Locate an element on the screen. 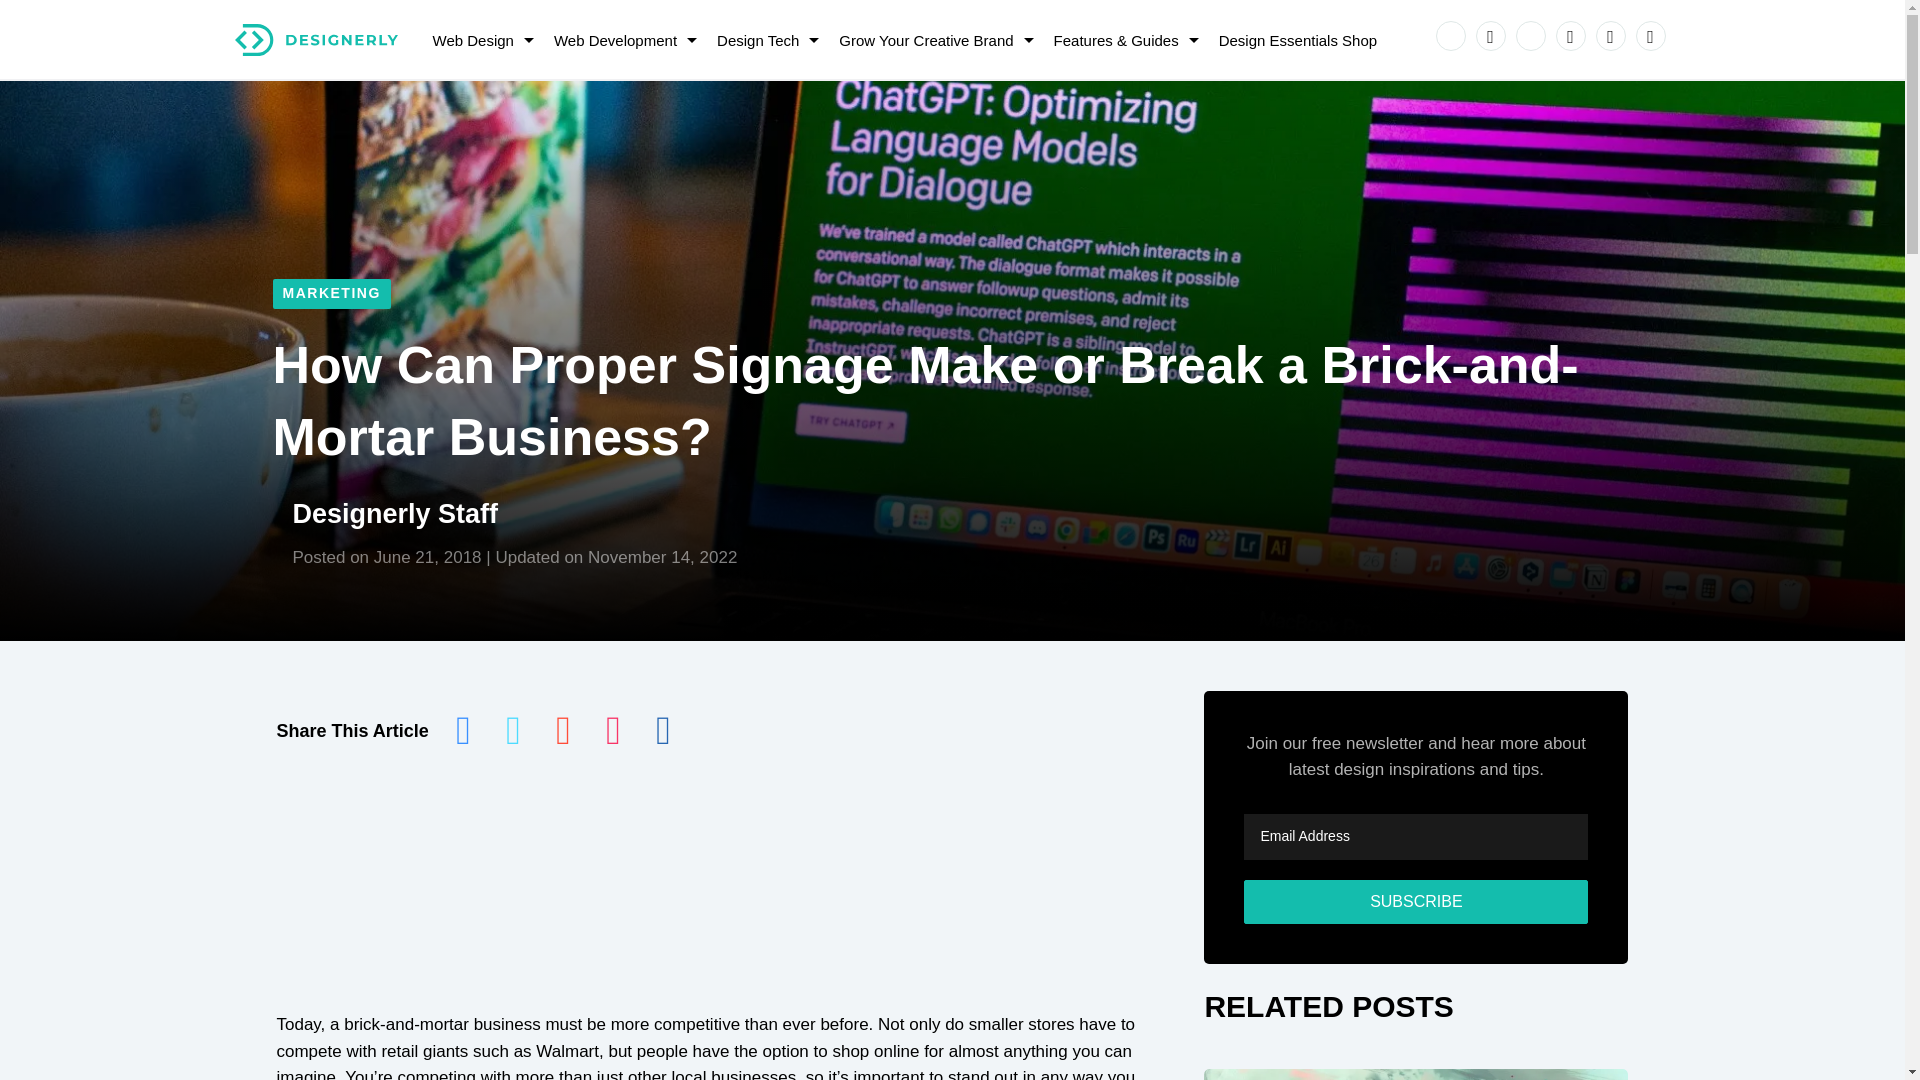 This screenshot has height=1080, width=1920. MARKETING is located at coordinates (330, 293).